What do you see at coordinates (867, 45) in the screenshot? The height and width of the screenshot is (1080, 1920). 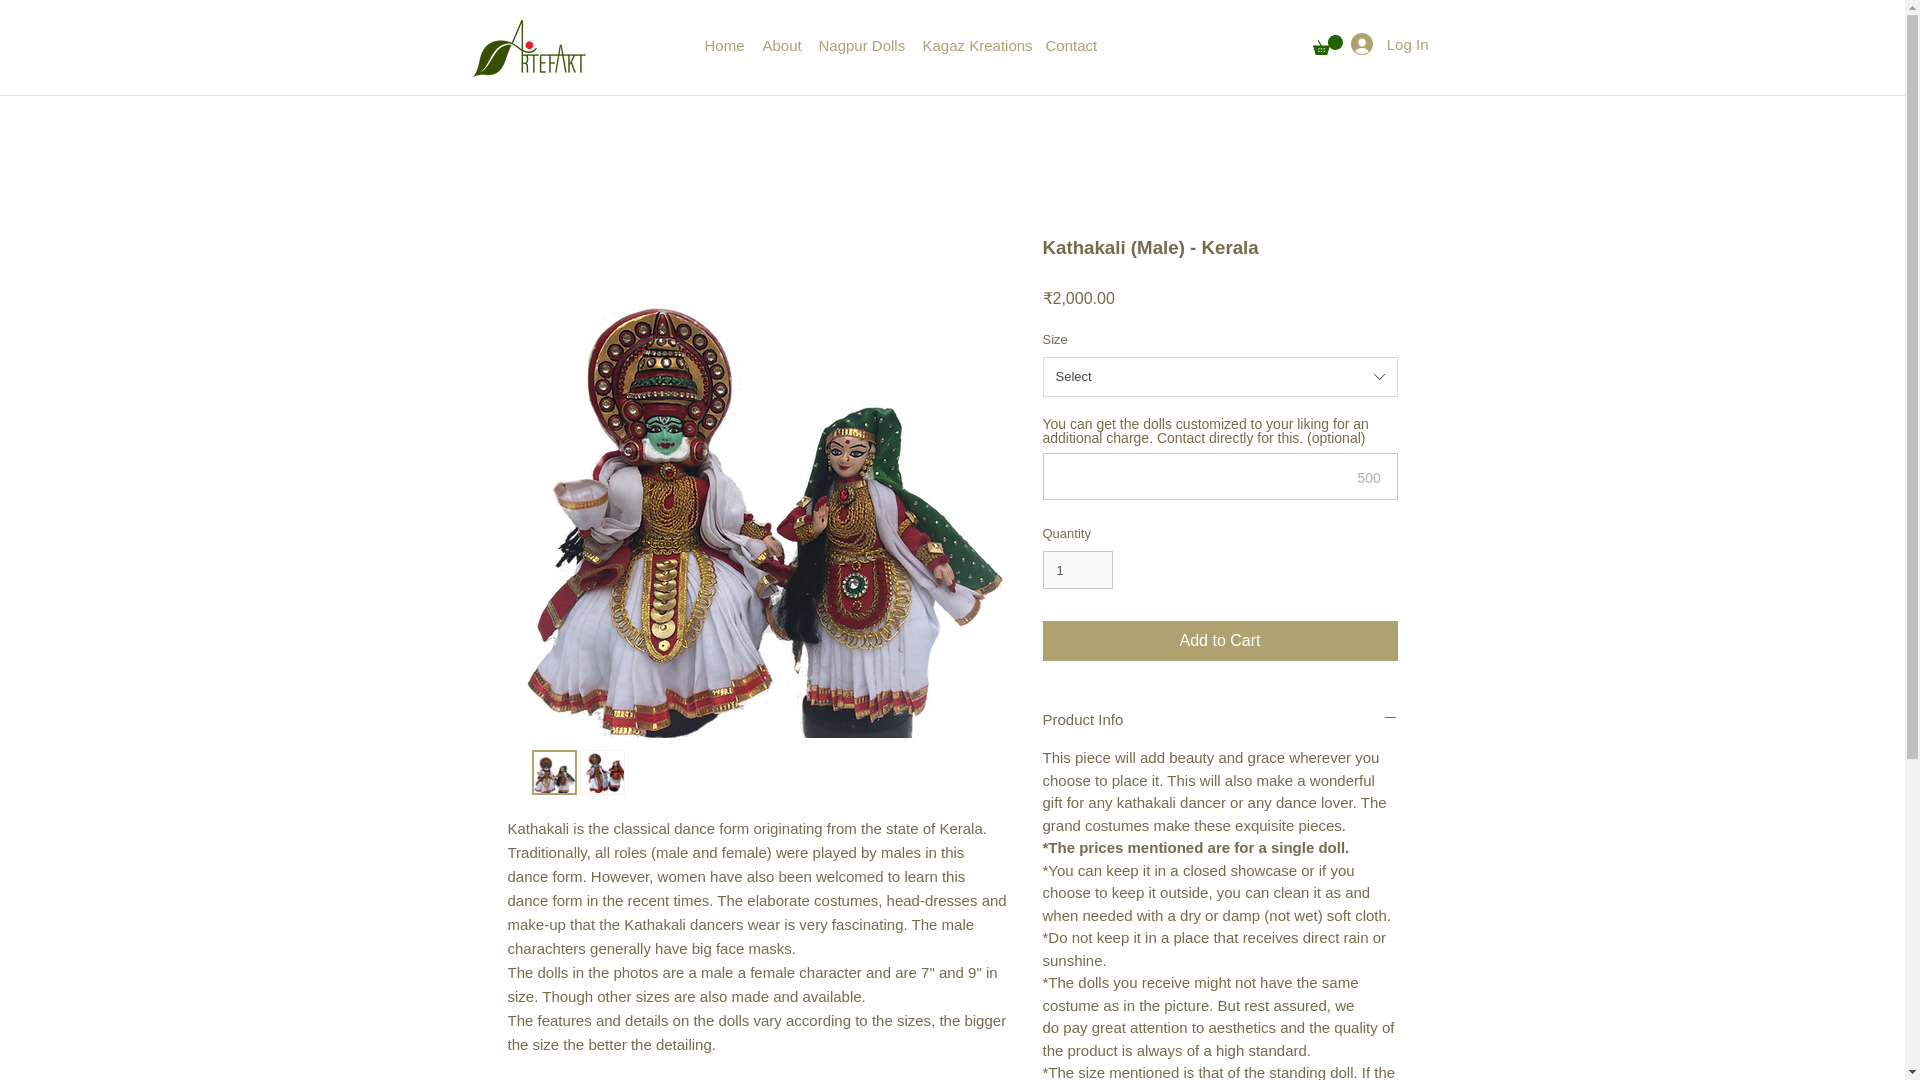 I see `Nagpur Dolls` at bounding box center [867, 45].